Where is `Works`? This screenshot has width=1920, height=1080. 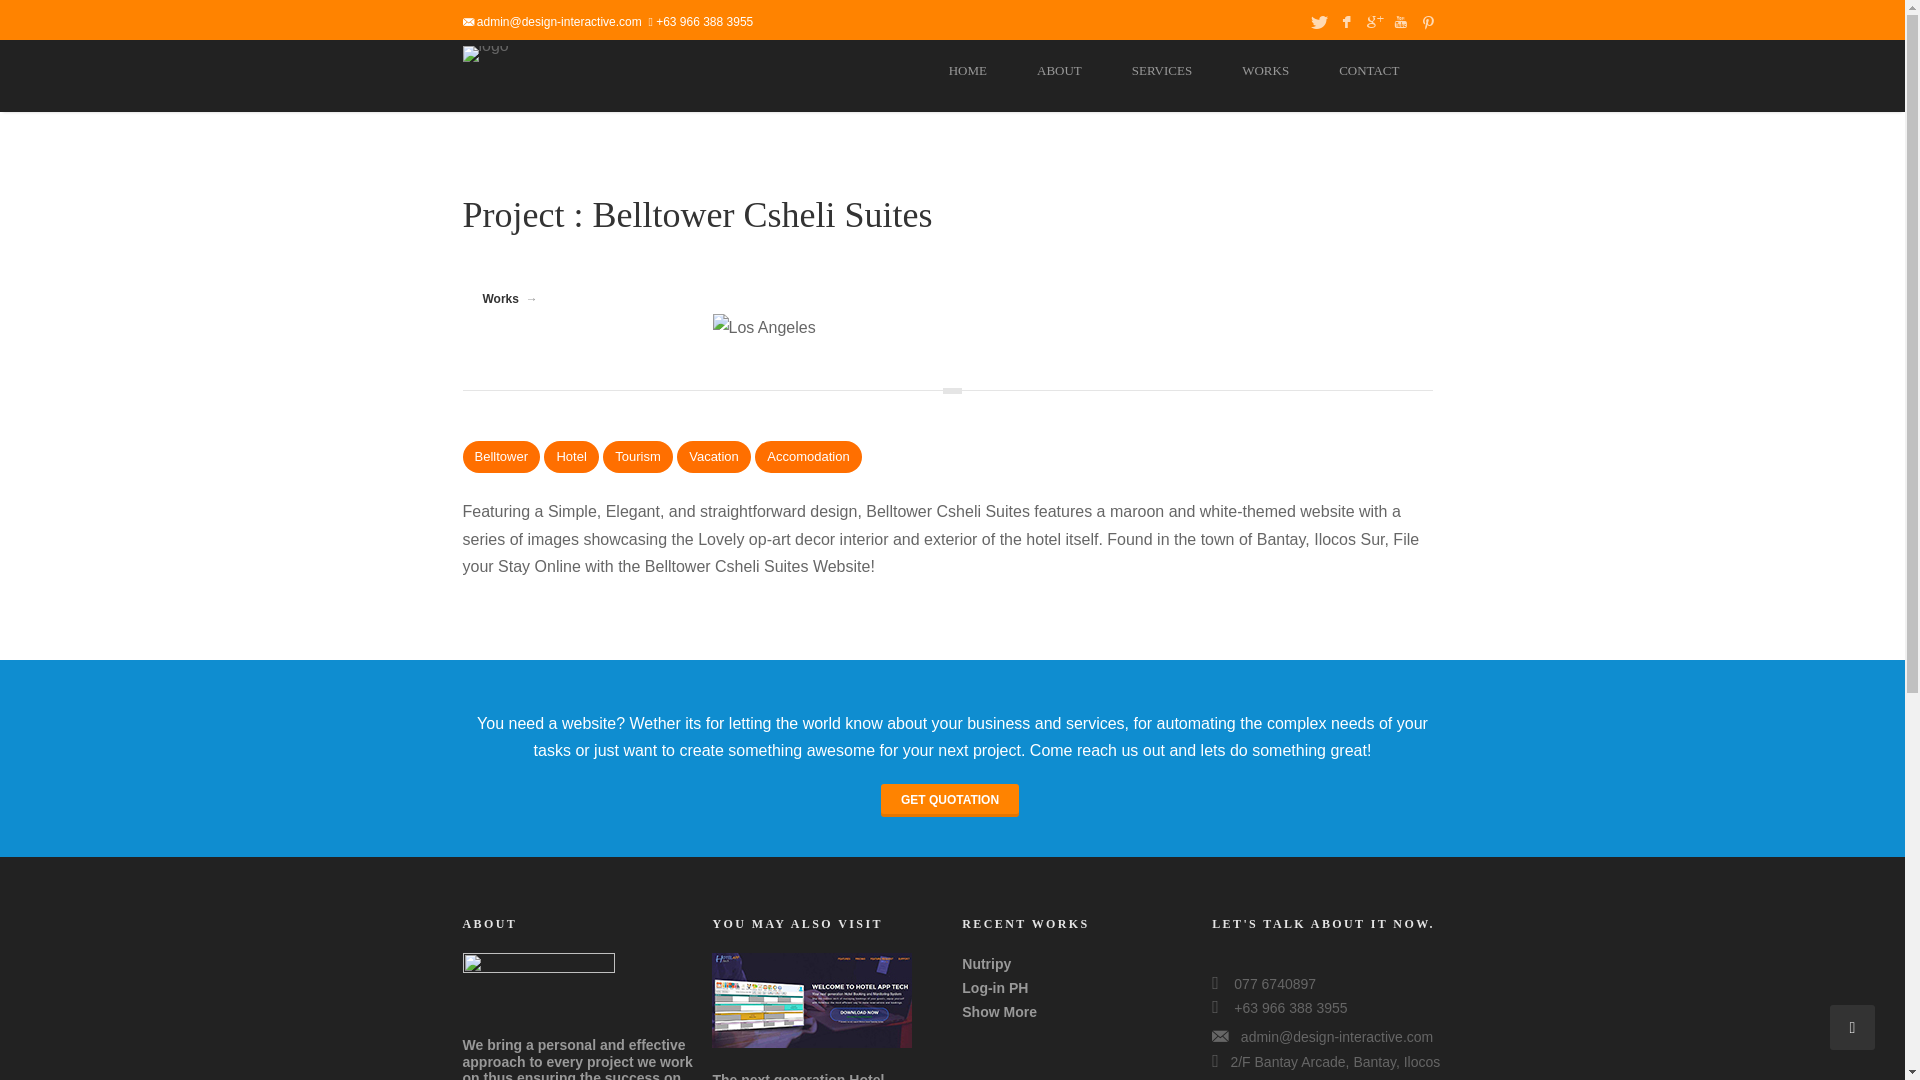 Works is located at coordinates (500, 298).